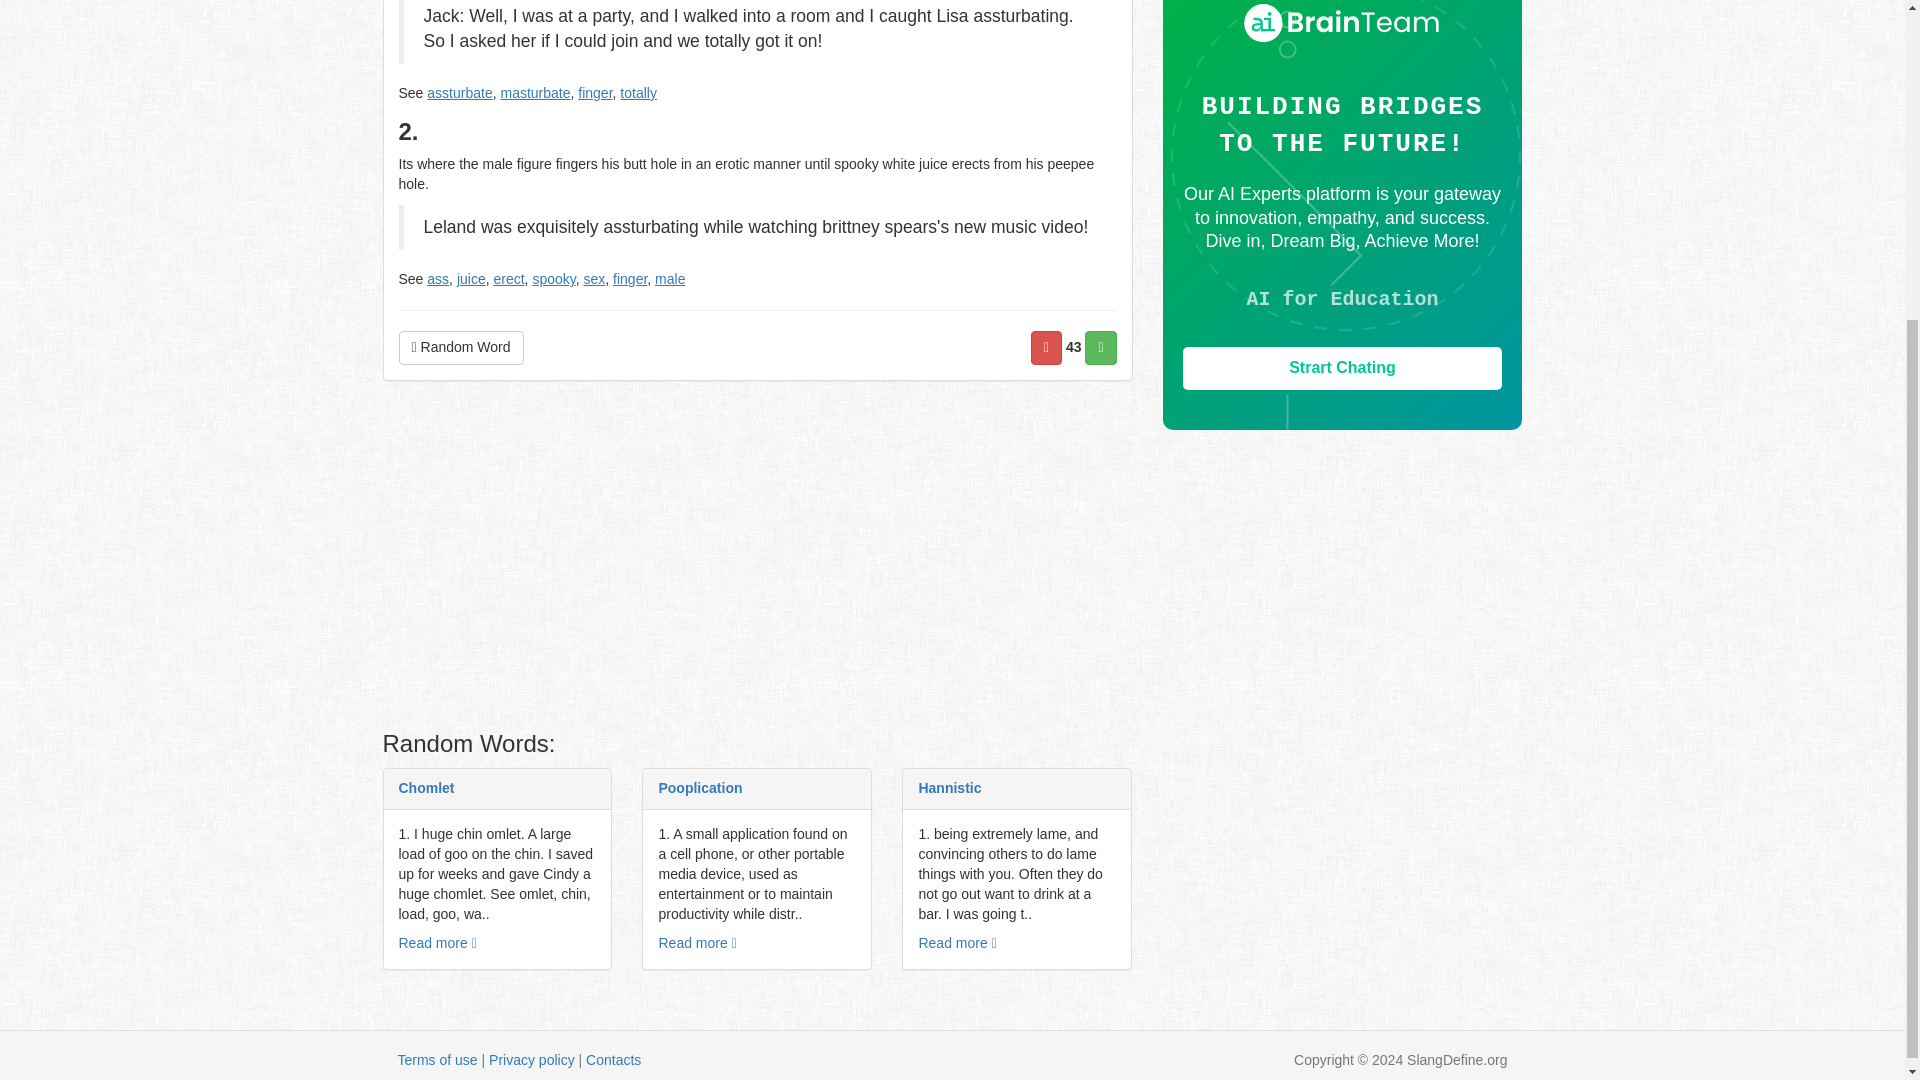 The image size is (1920, 1080). Describe the element at coordinates (757, 560) in the screenshot. I see `Advertisement` at that location.